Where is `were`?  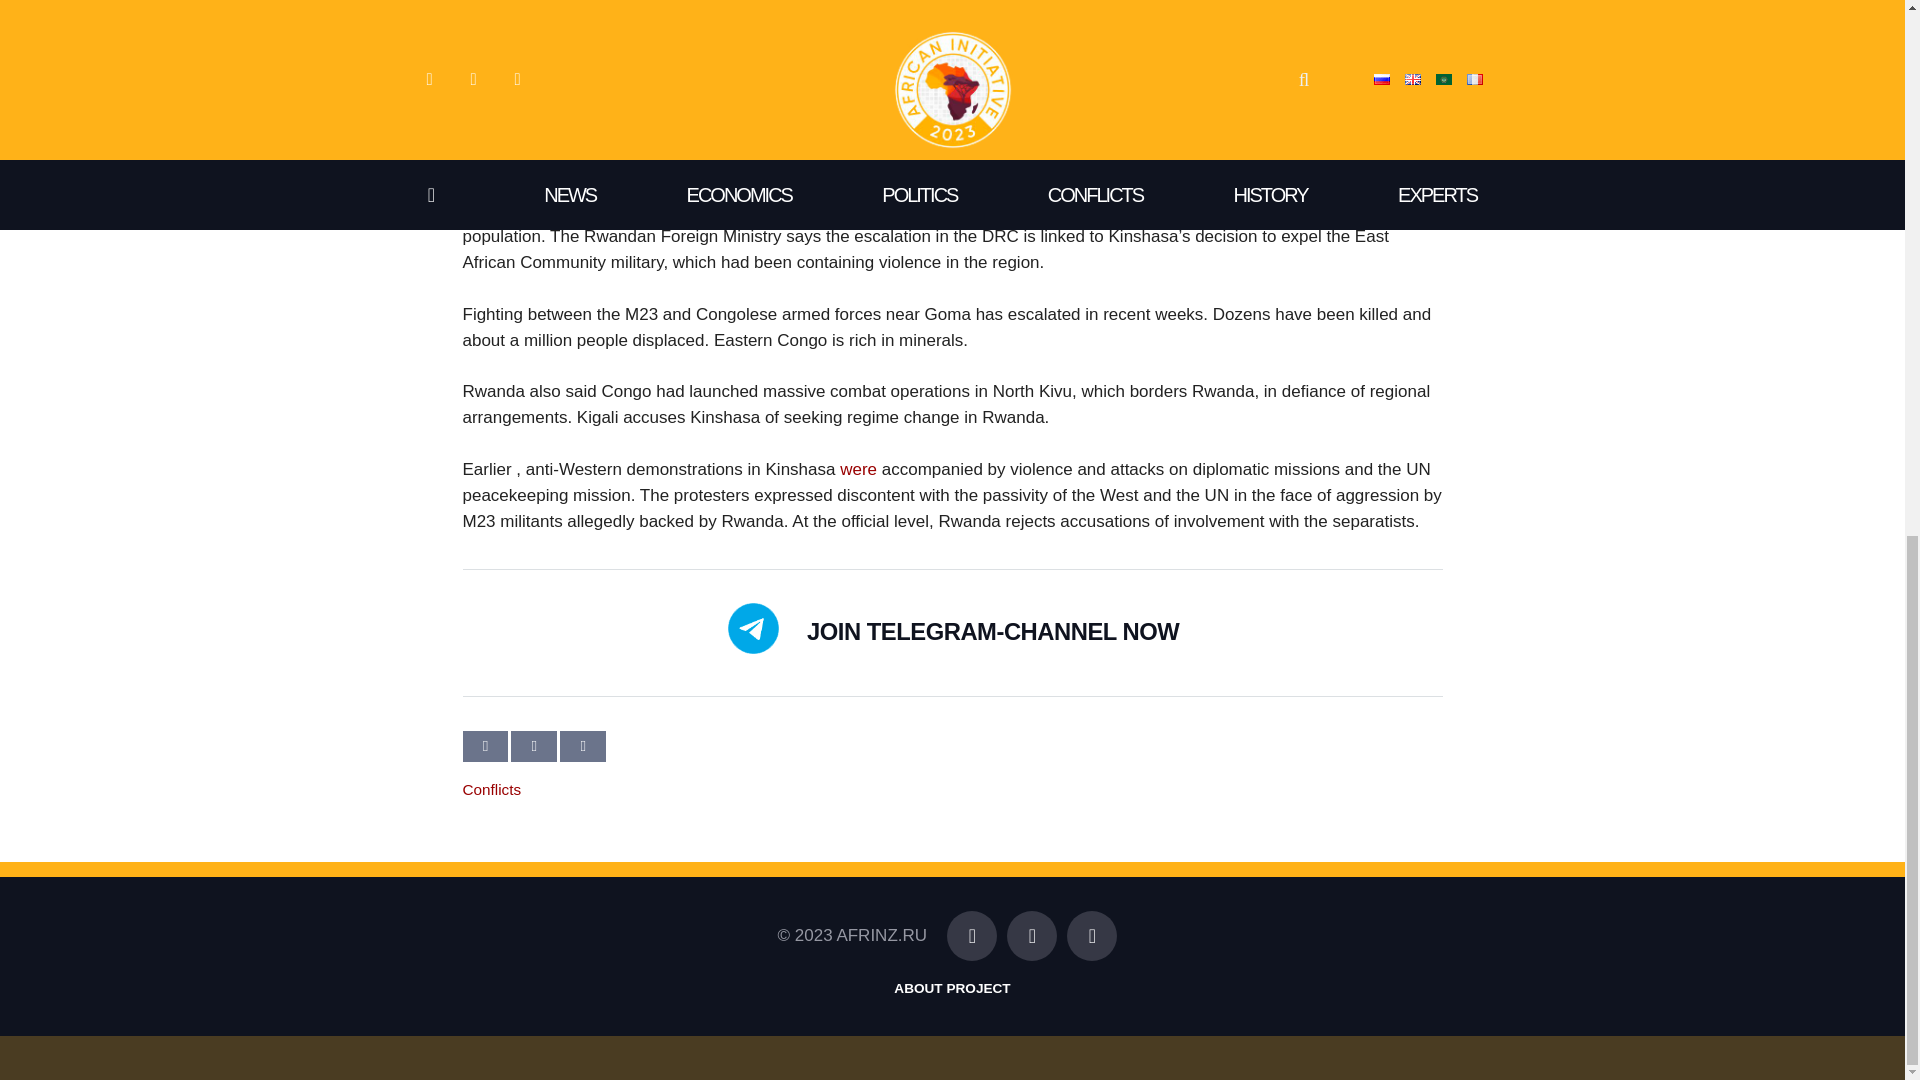 were is located at coordinates (858, 470).